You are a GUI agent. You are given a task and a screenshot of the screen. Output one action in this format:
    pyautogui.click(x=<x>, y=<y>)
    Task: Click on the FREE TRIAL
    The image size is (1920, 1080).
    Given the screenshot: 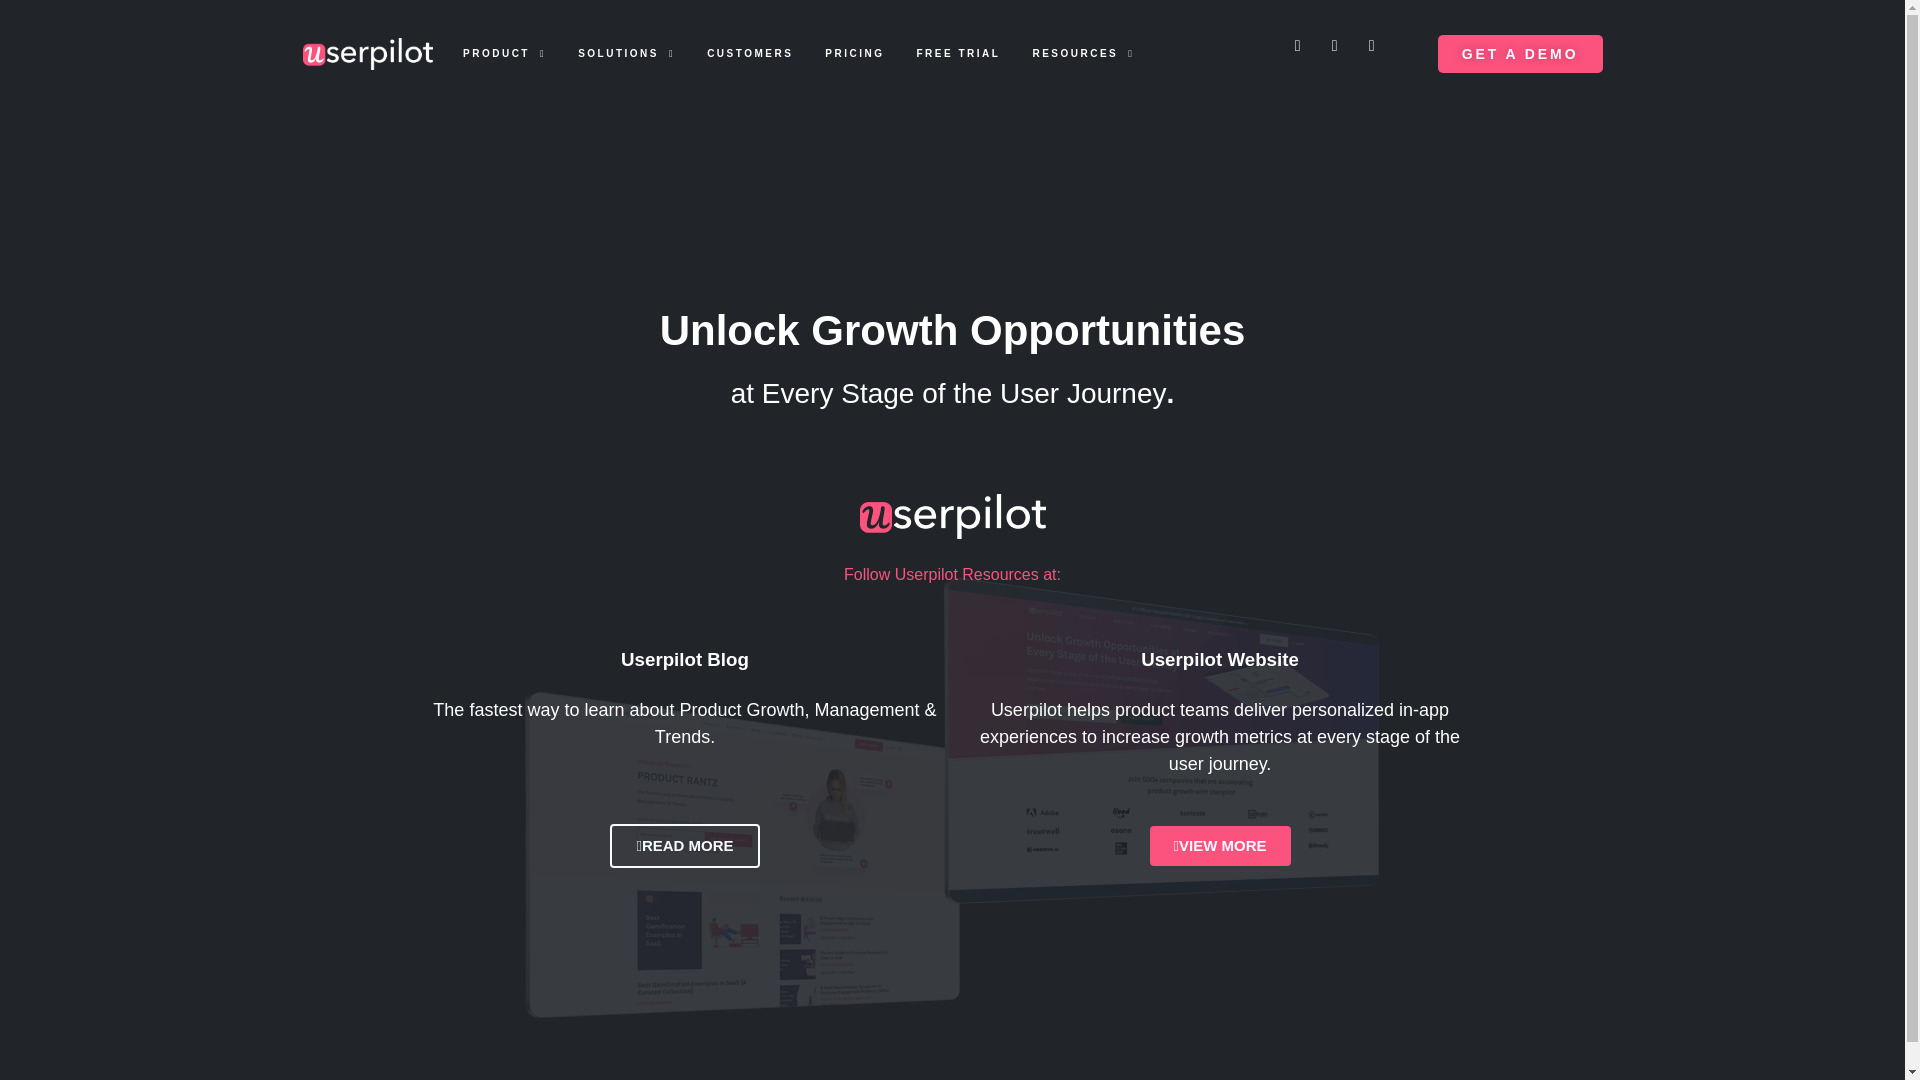 What is the action you would take?
    pyautogui.click(x=958, y=54)
    